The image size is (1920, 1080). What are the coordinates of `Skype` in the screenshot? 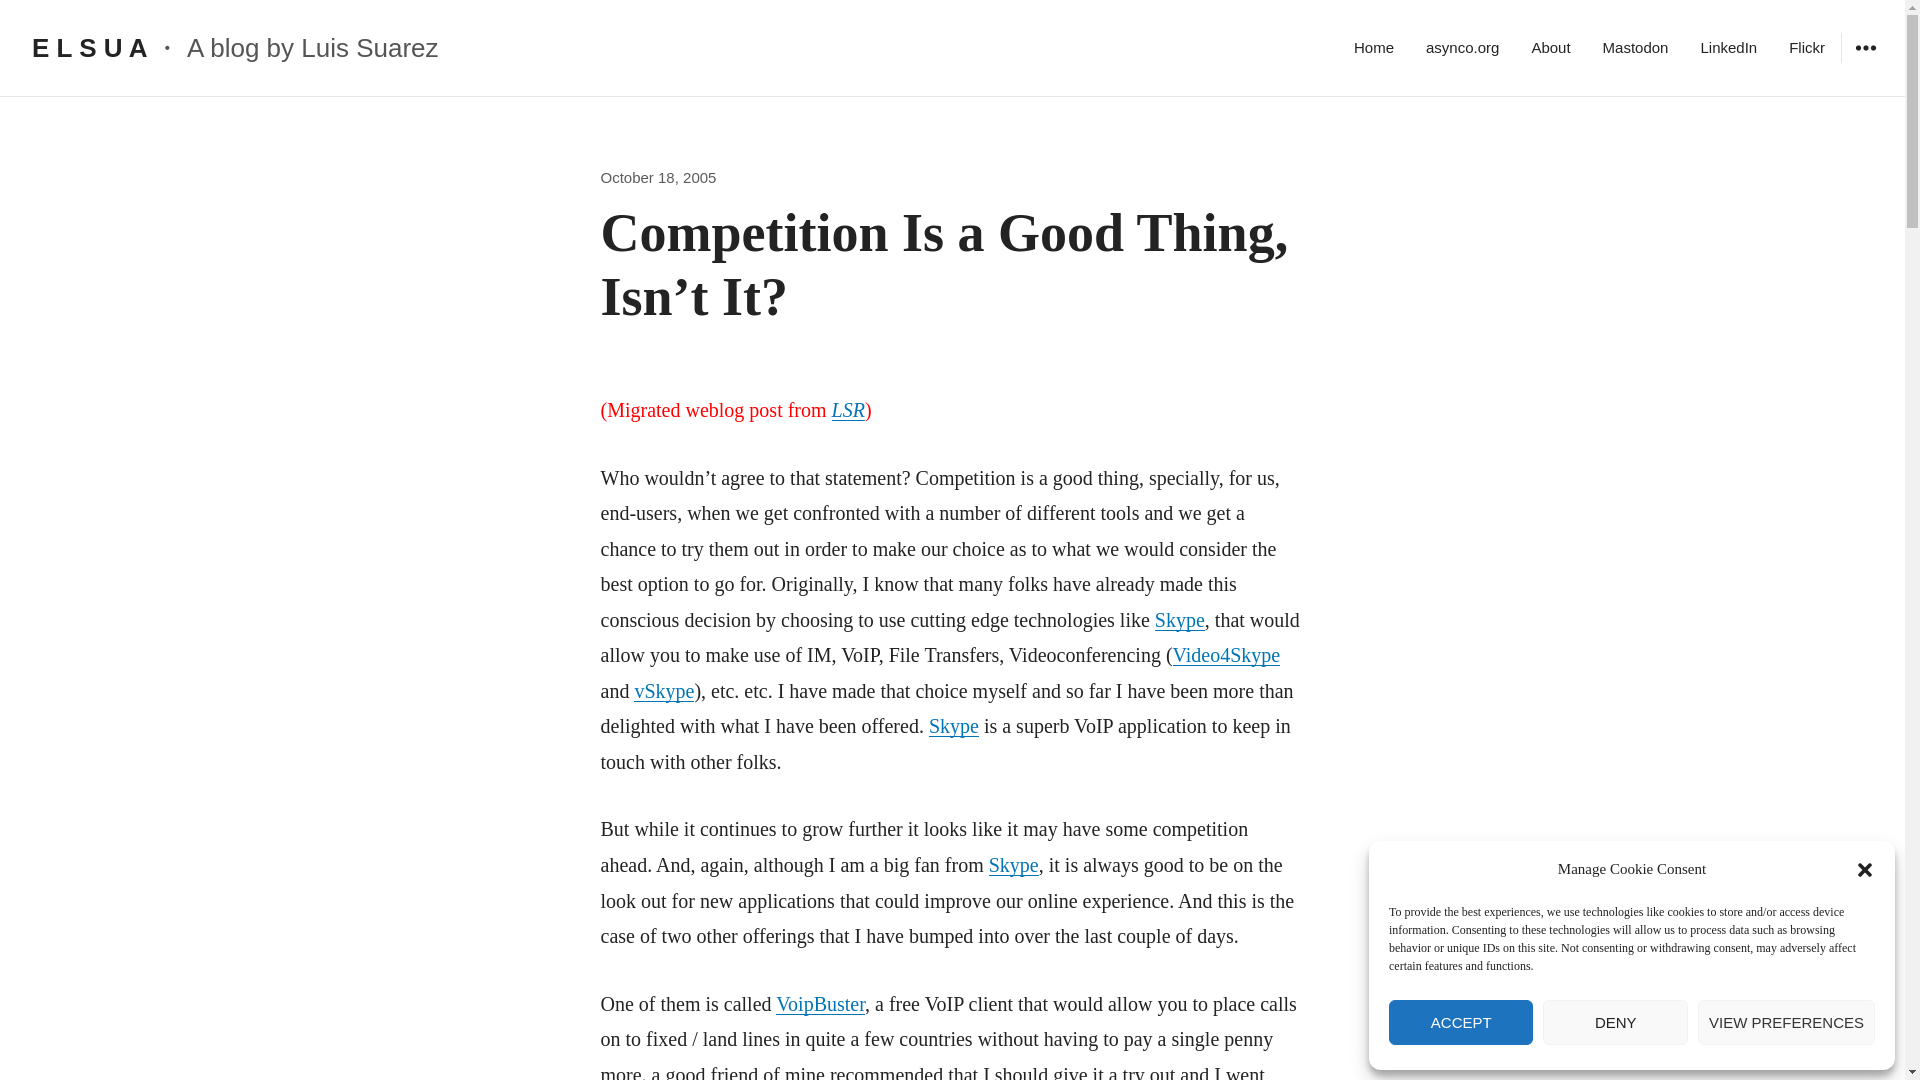 It's located at (954, 725).